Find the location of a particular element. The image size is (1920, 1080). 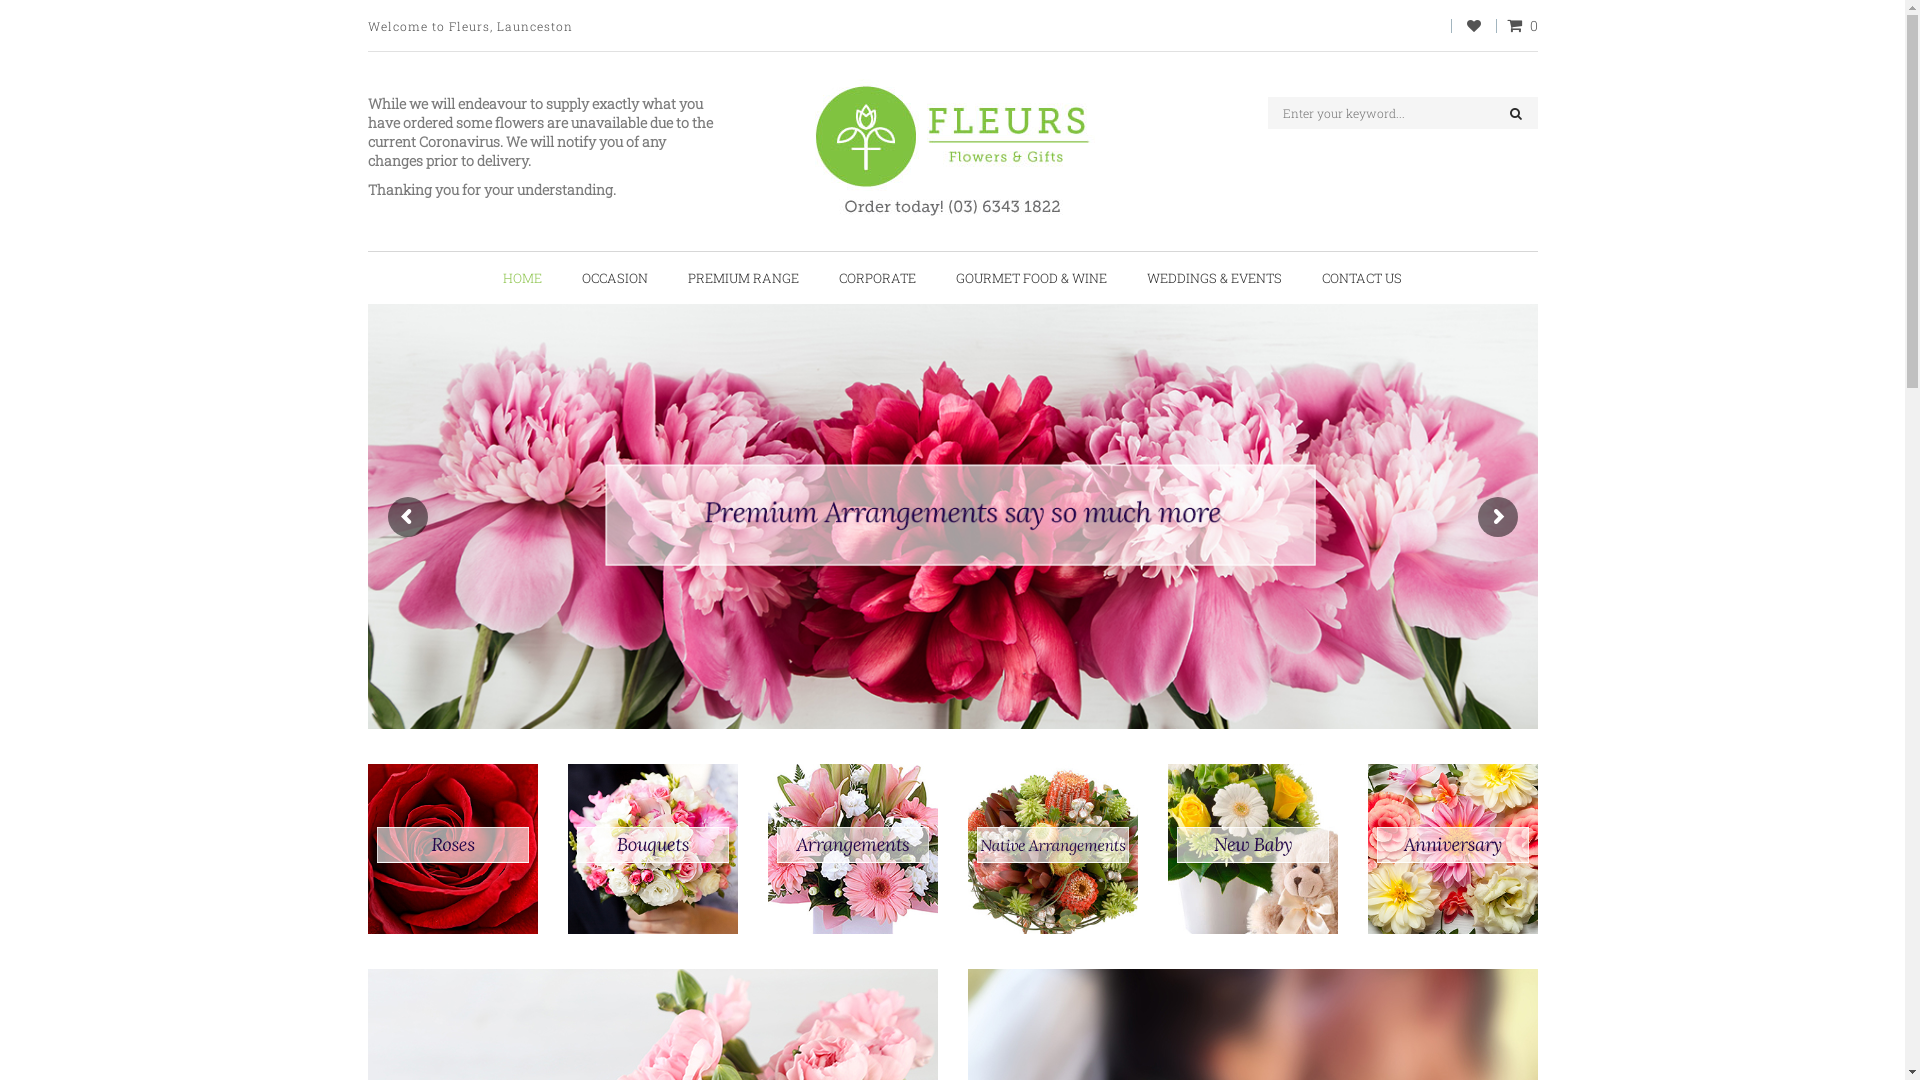

Roses-270x270 is located at coordinates (453, 849).